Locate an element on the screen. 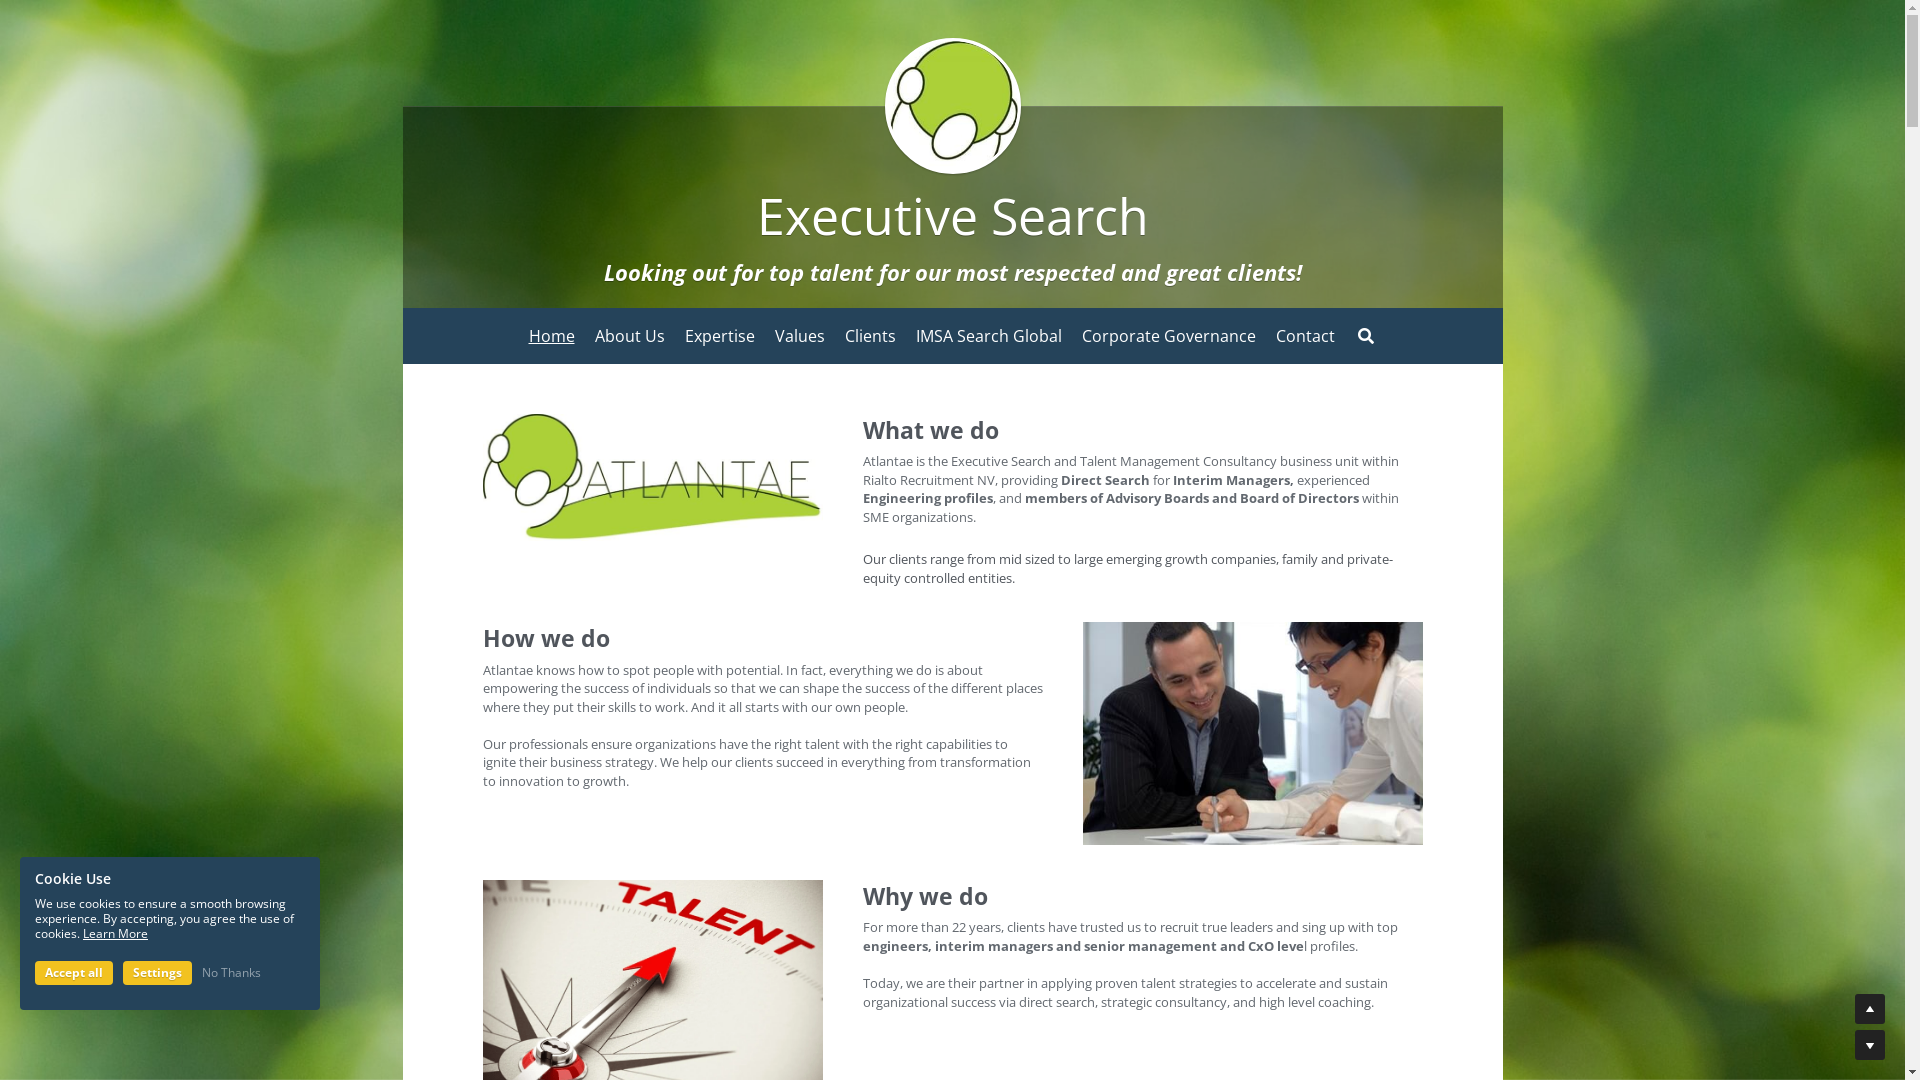 The image size is (1920, 1080). Clients is located at coordinates (870, 336).